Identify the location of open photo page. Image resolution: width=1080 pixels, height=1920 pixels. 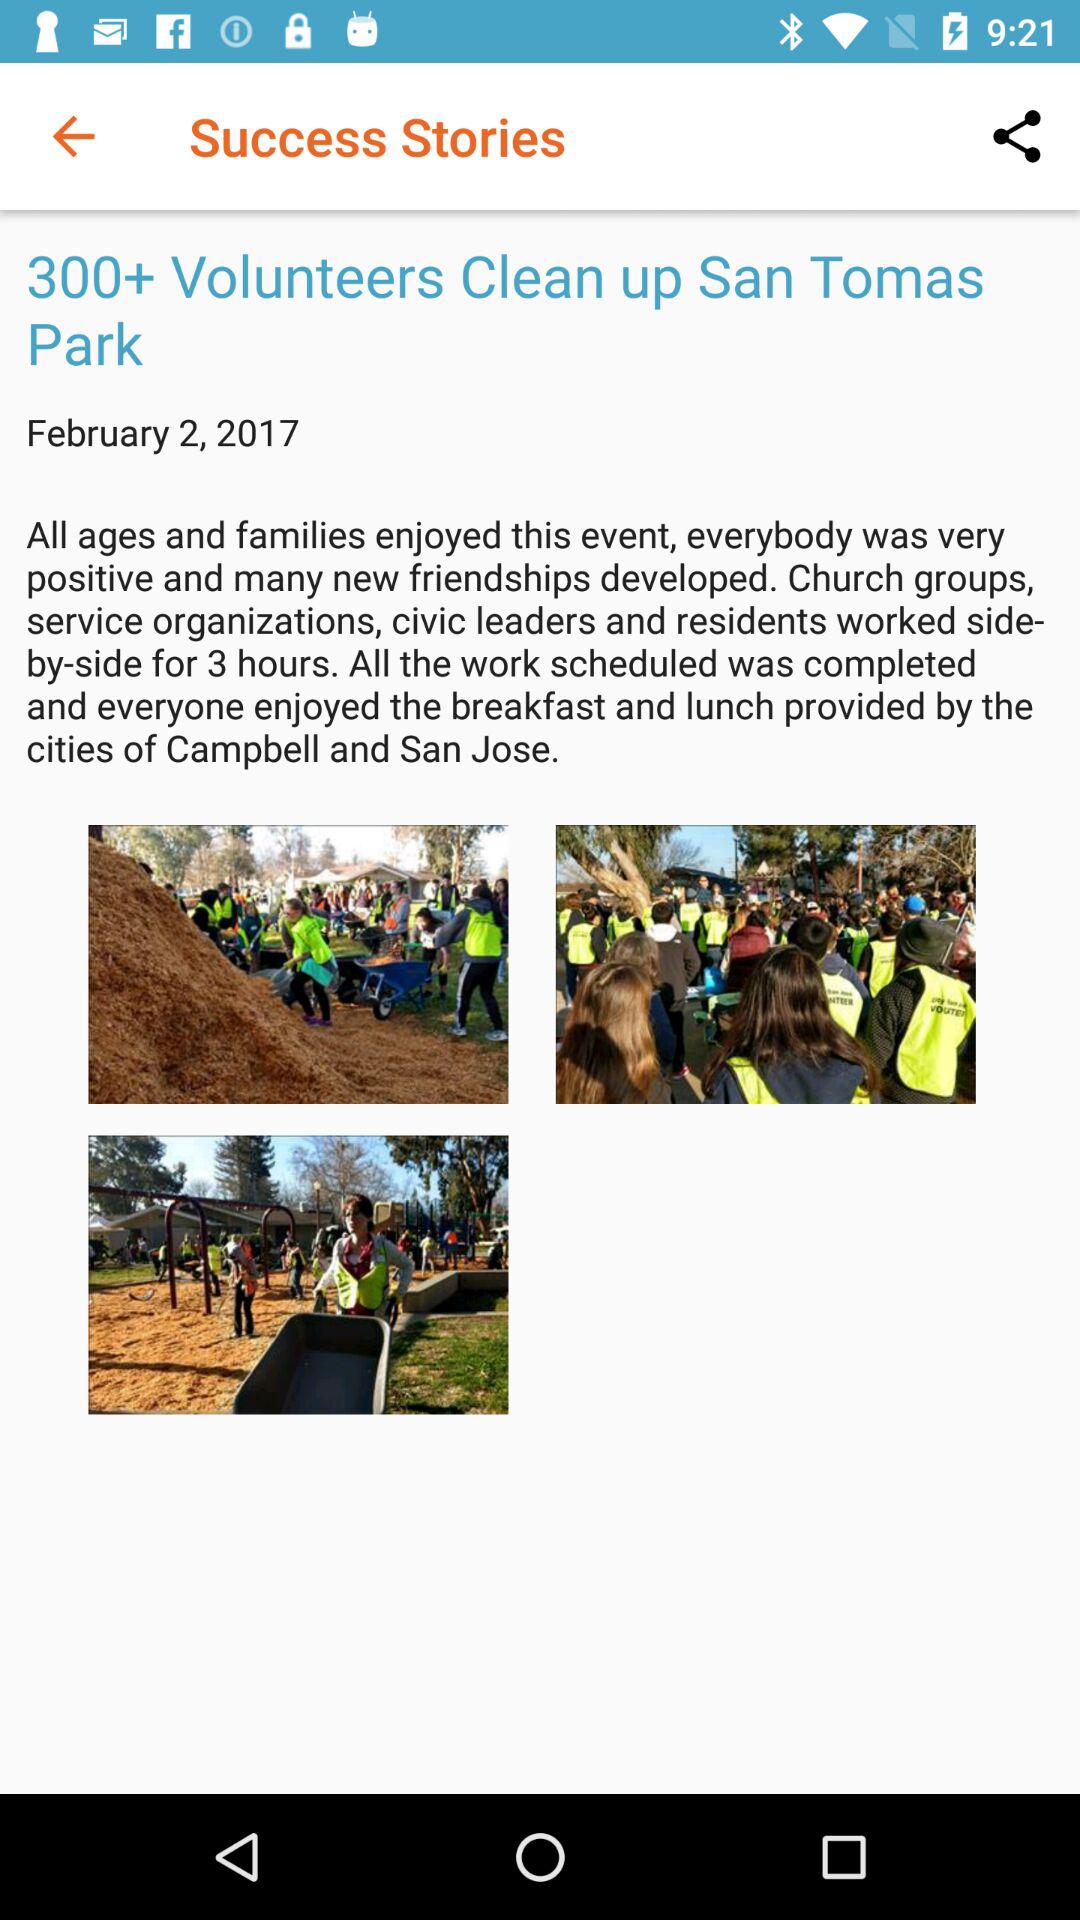
(298, 1274).